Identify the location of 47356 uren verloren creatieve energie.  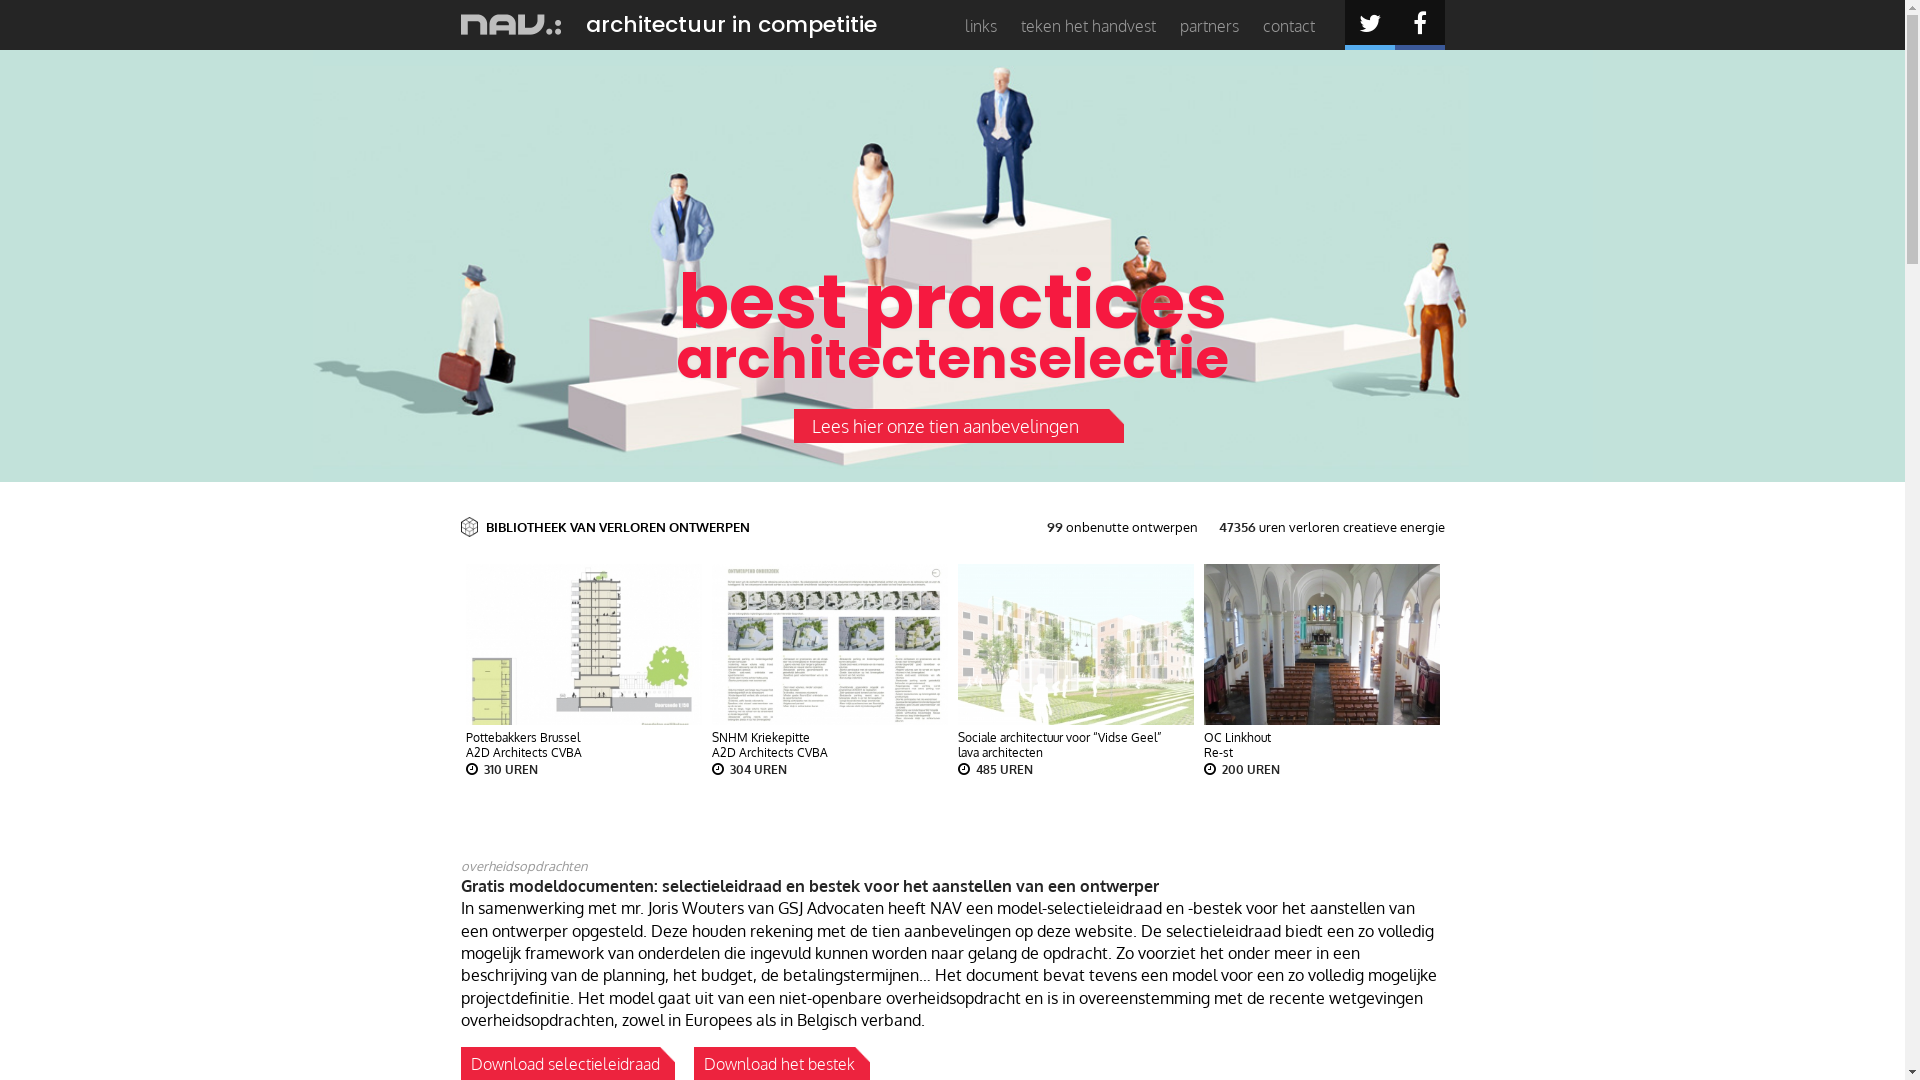
(1331, 527).